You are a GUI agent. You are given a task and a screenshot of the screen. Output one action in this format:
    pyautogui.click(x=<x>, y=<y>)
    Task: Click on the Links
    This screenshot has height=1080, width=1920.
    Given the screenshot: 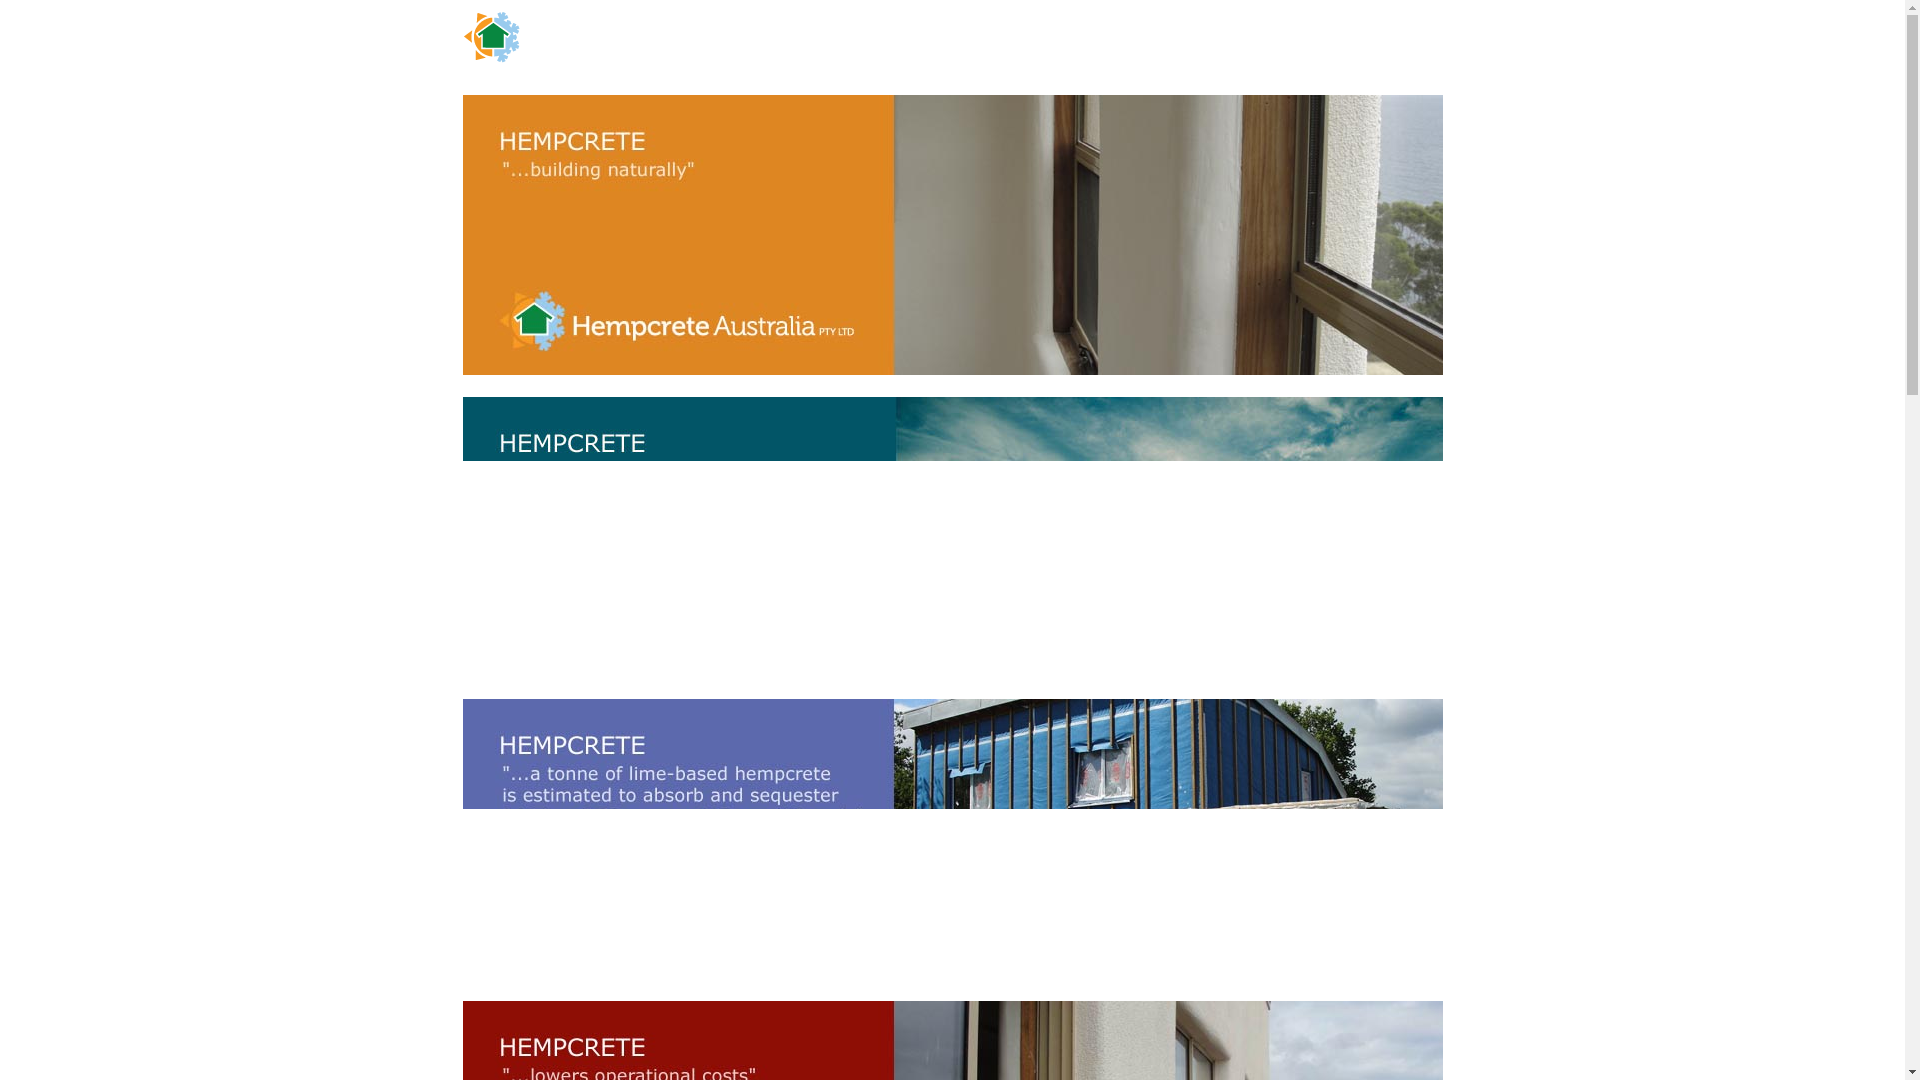 What is the action you would take?
    pyautogui.click(x=1274, y=44)
    